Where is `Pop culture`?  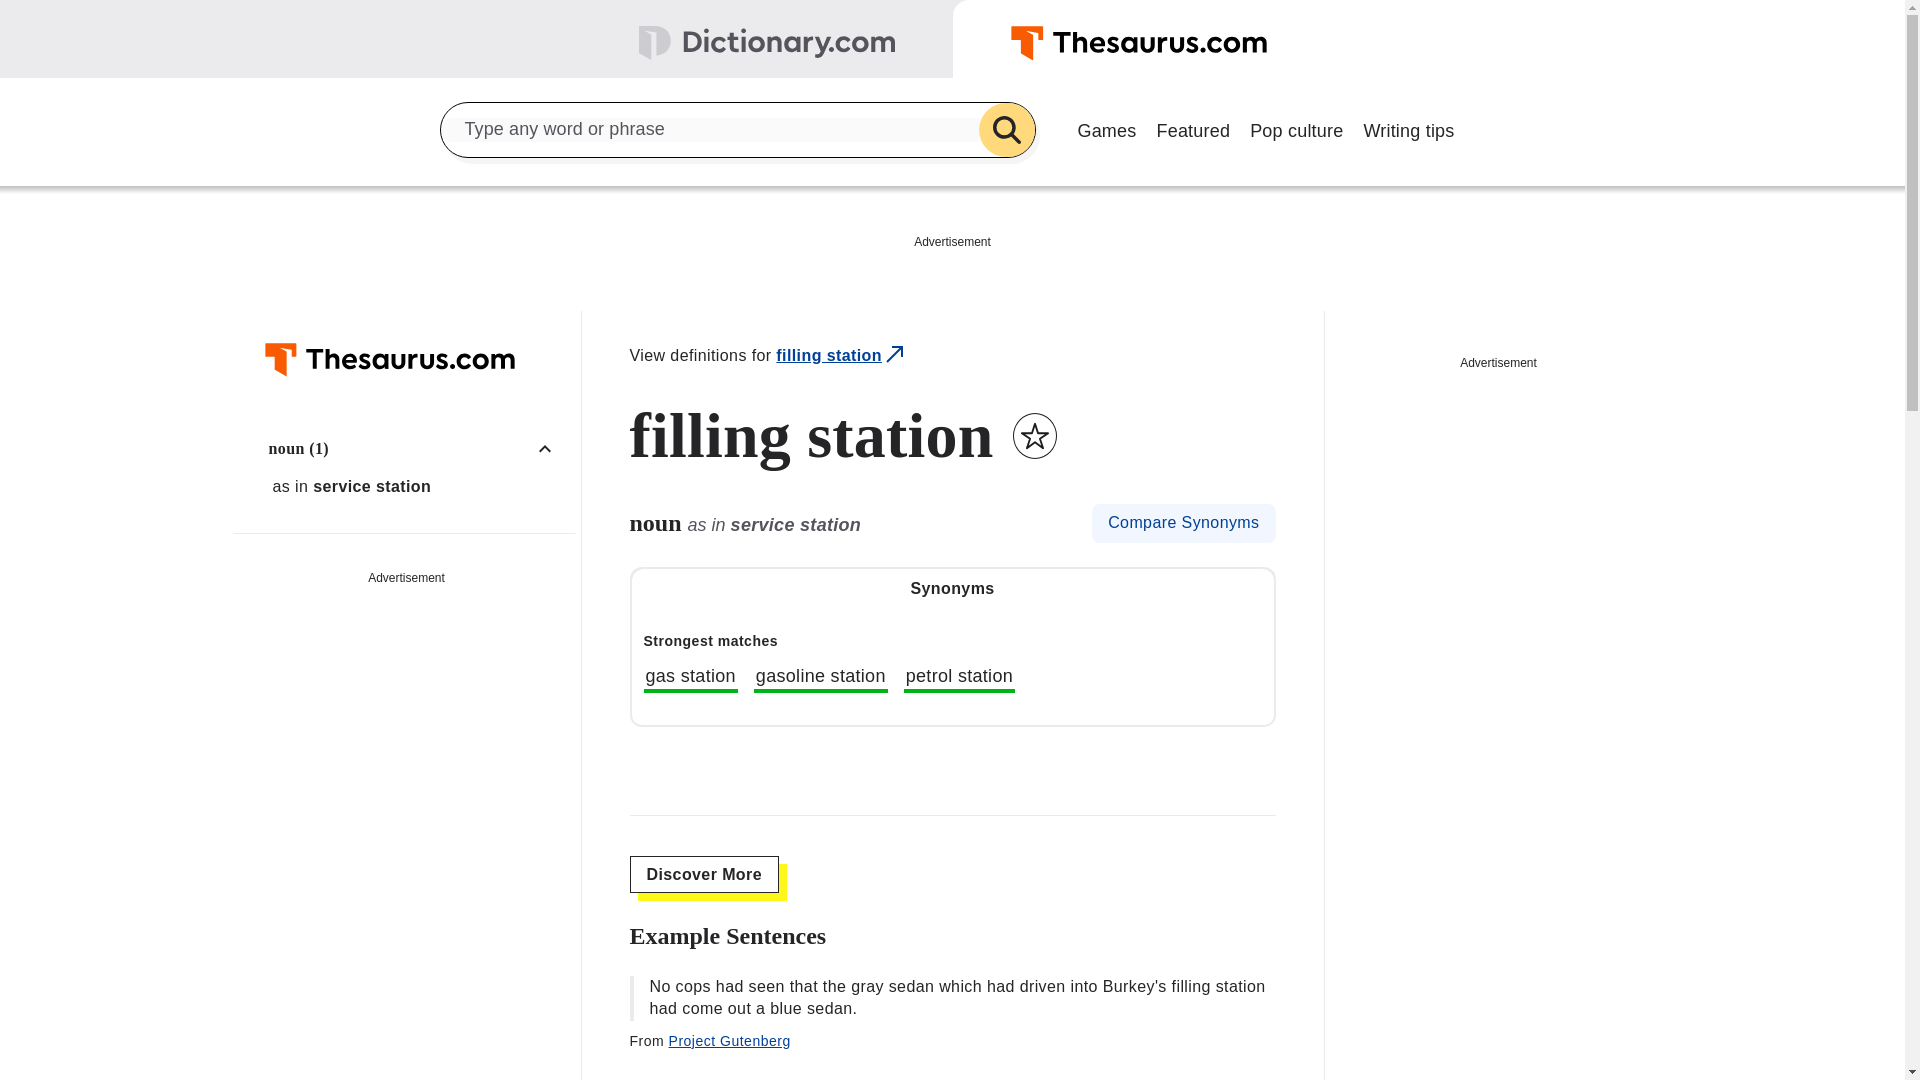
Pop culture is located at coordinates (1296, 128).